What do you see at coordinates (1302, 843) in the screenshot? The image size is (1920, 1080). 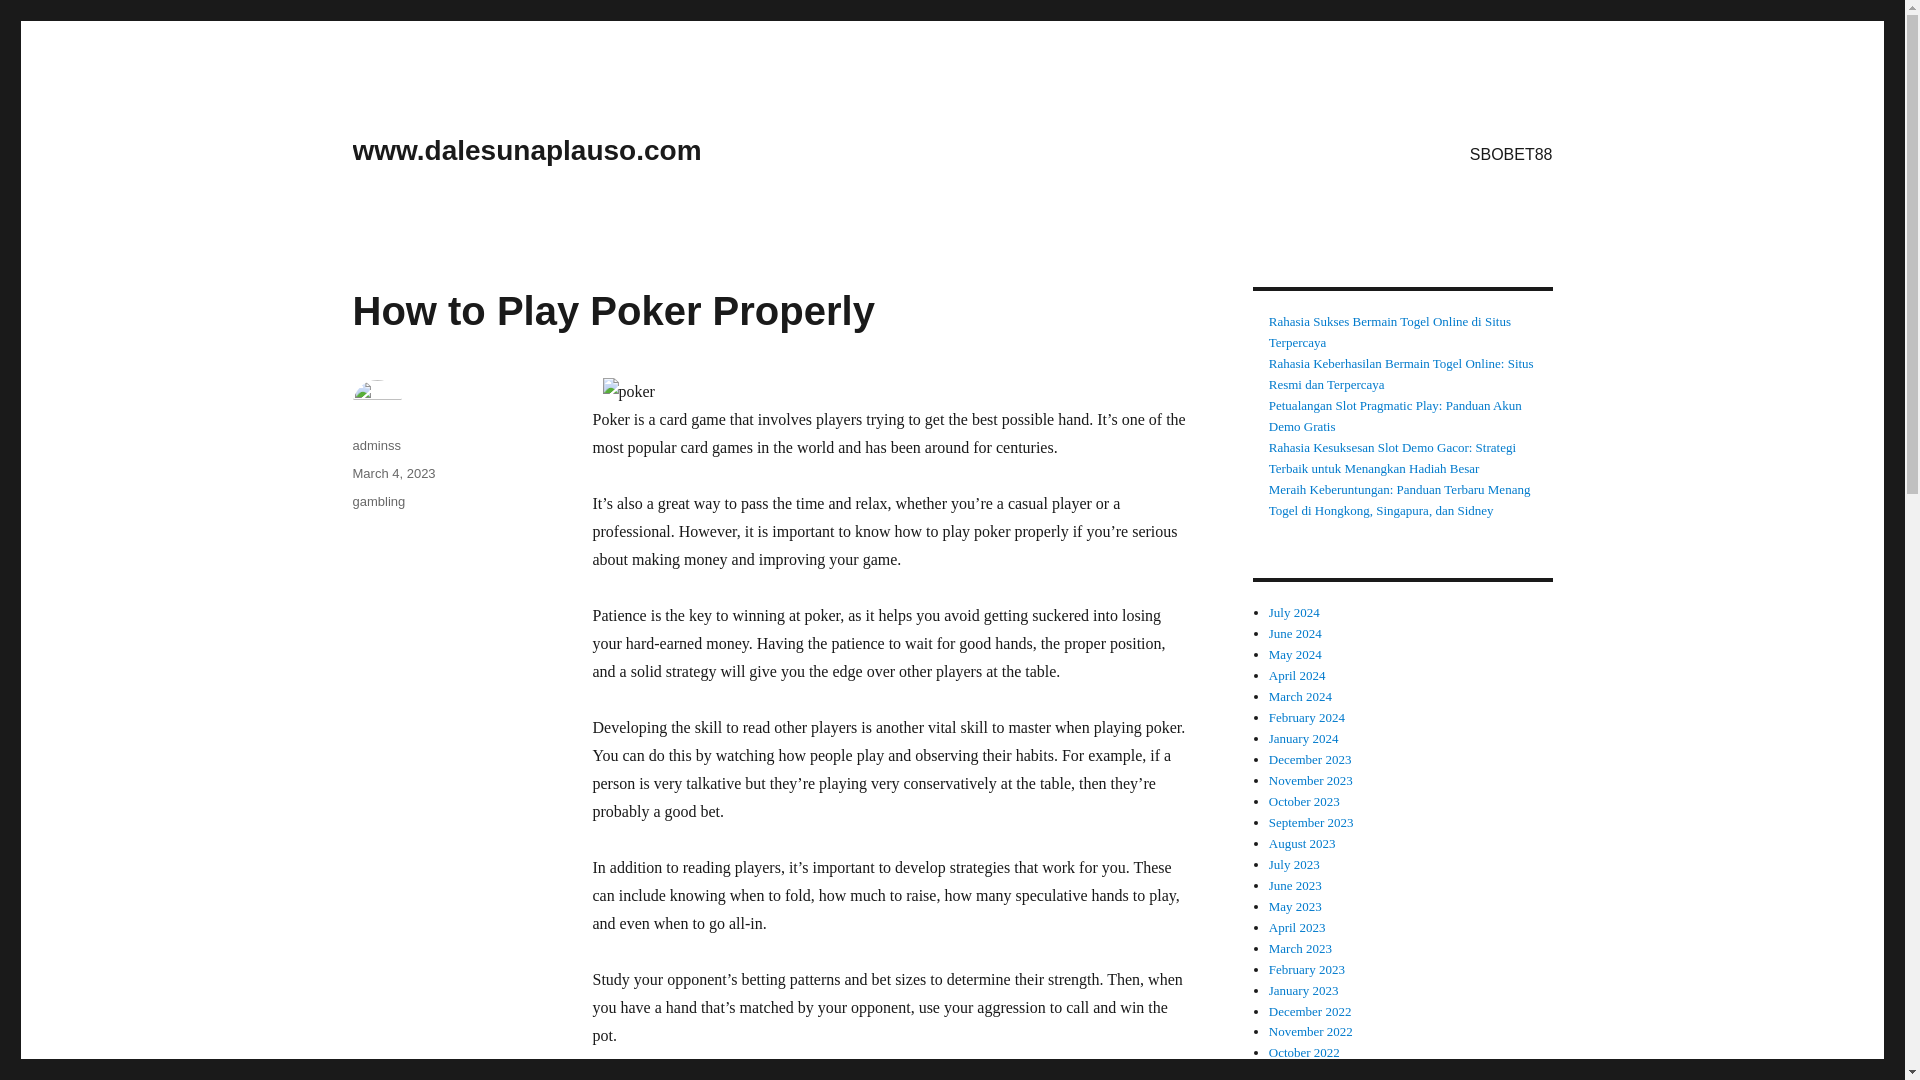 I see `August 2023` at bounding box center [1302, 843].